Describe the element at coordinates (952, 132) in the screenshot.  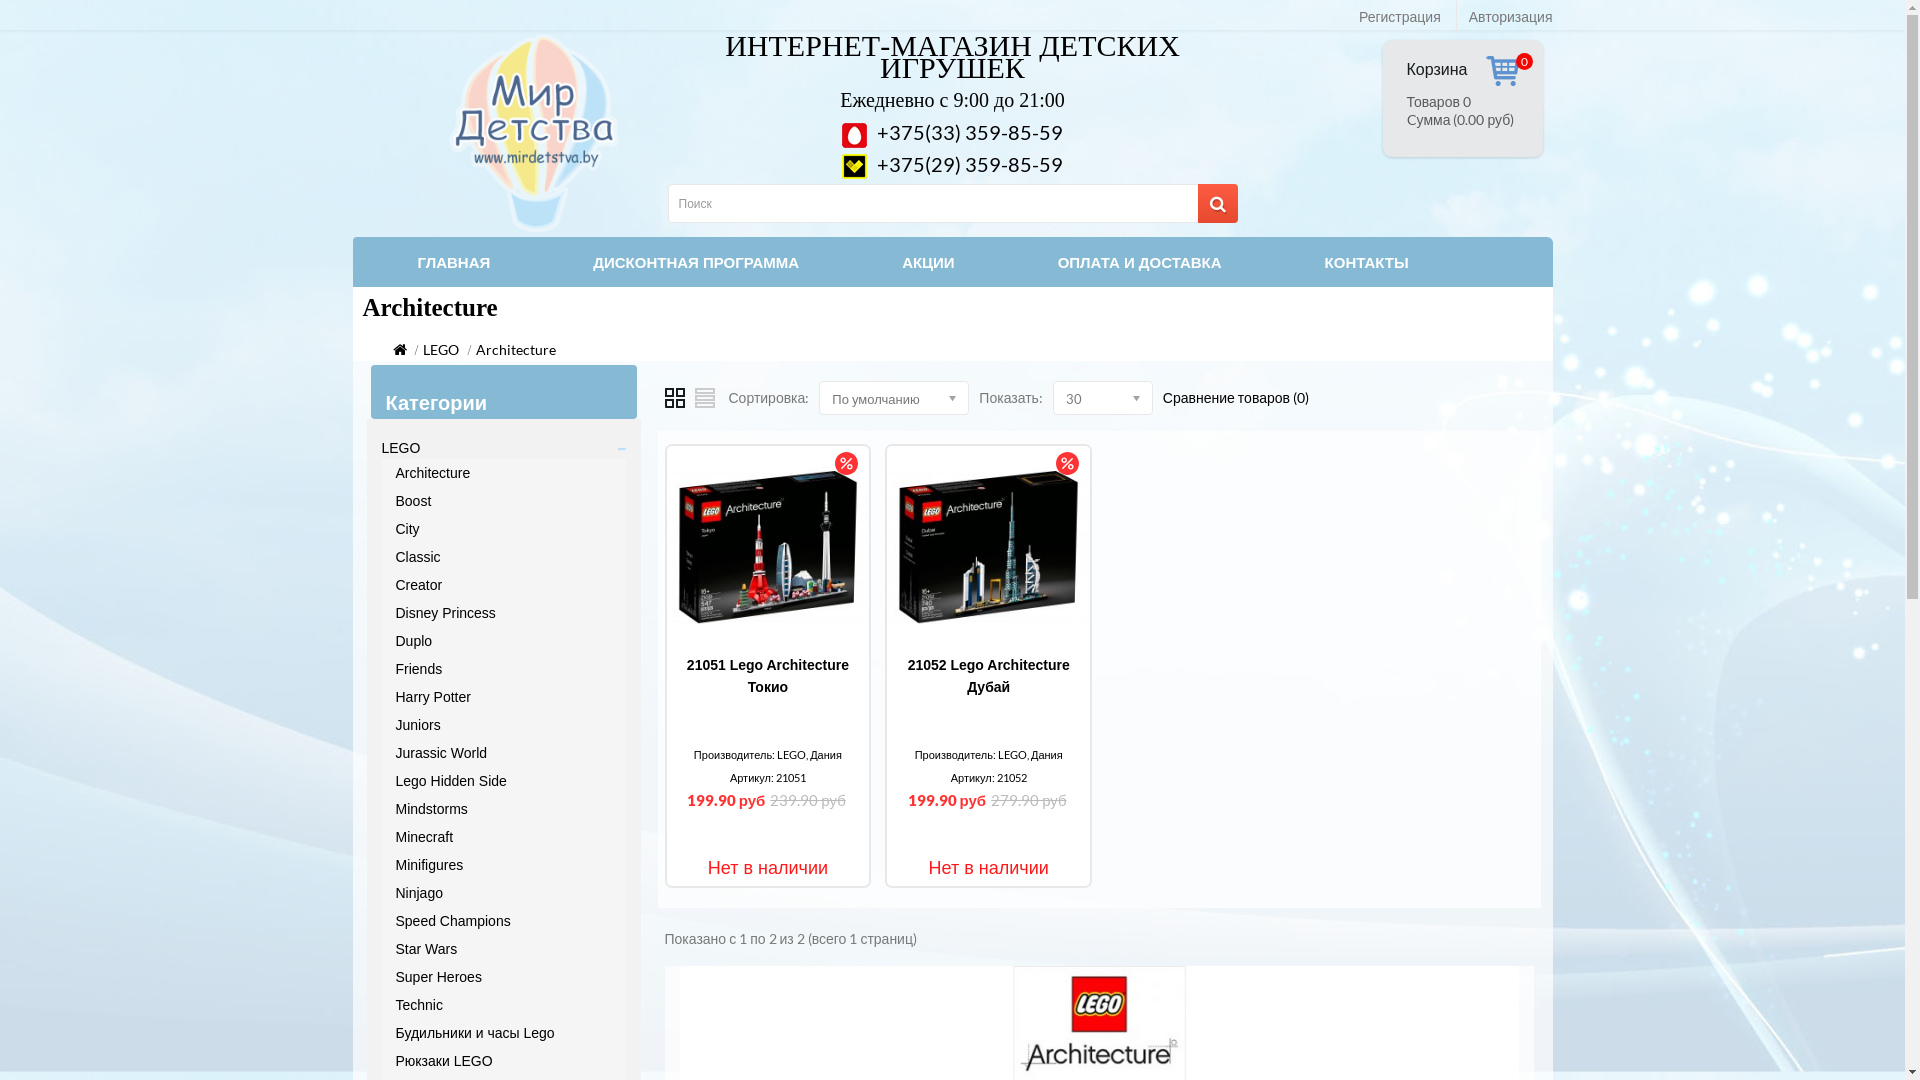
I see `+375(33) 359-85-59` at that location.